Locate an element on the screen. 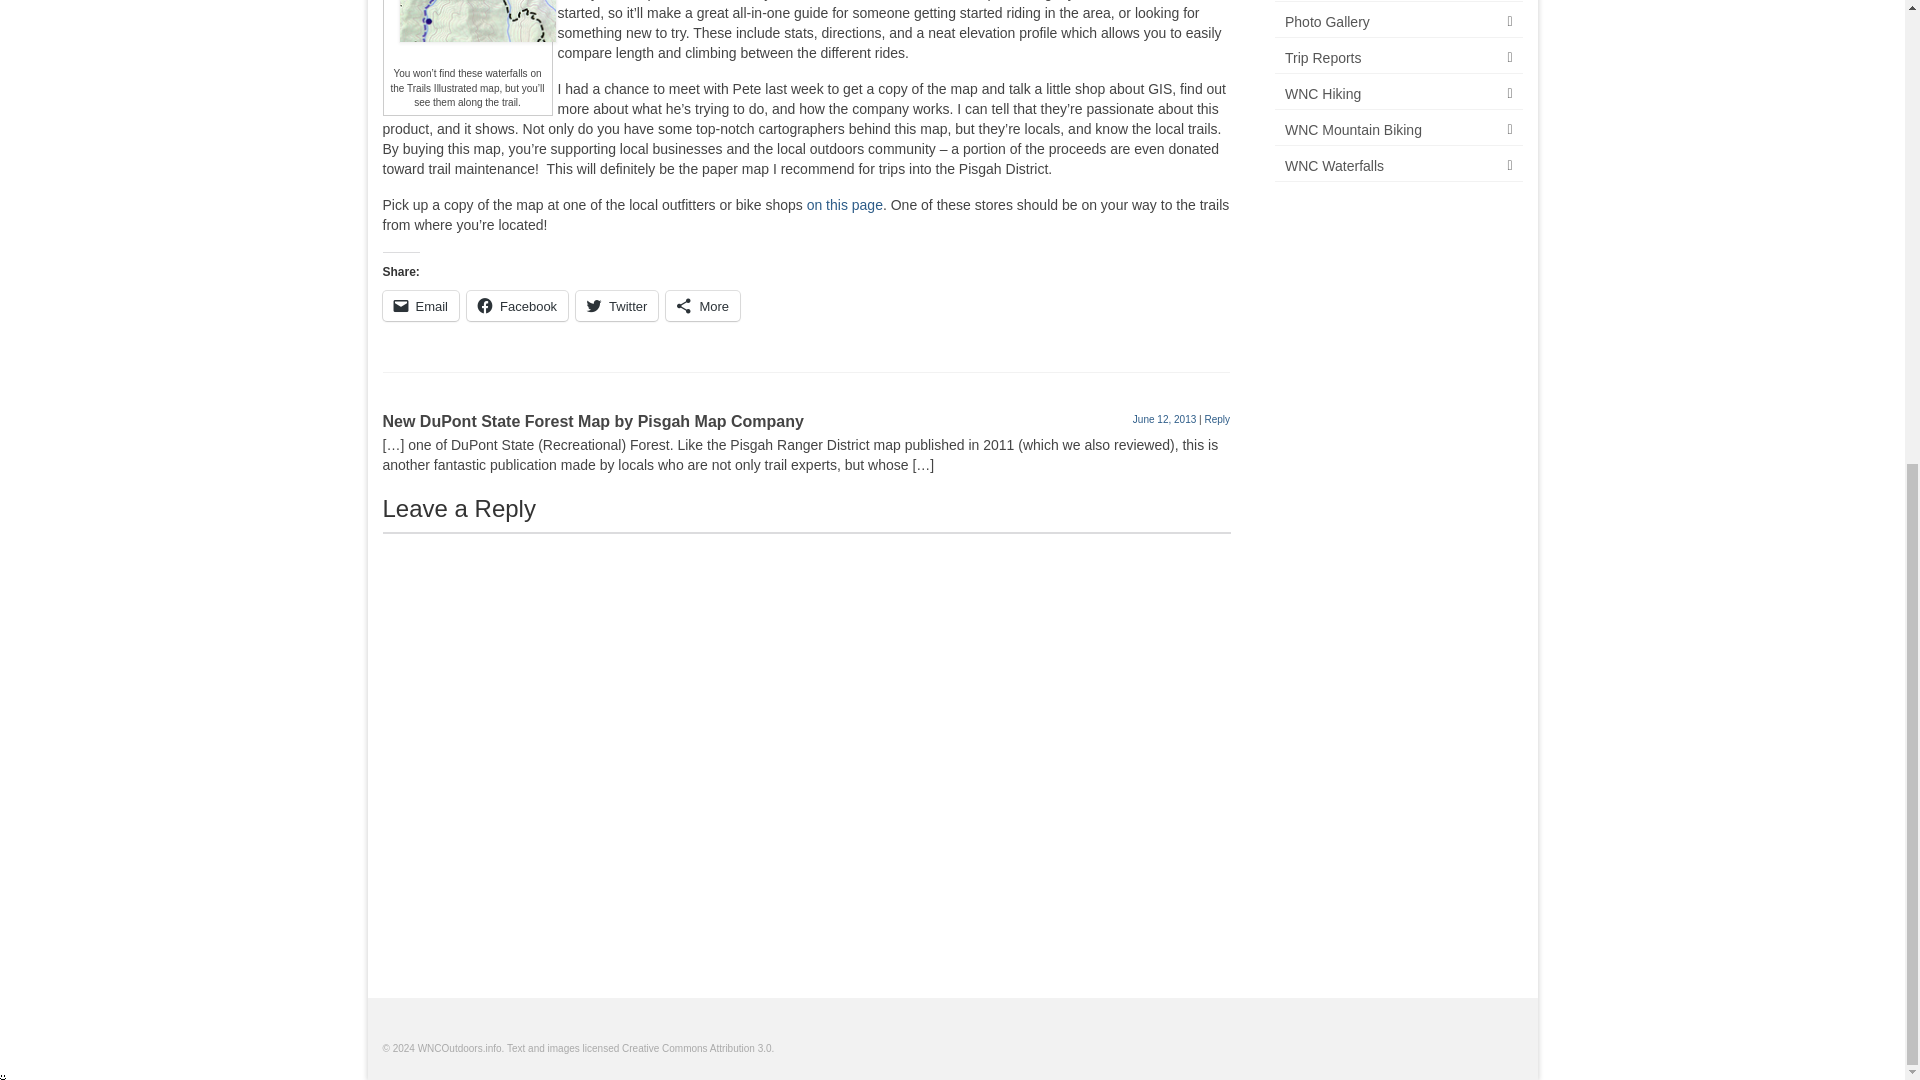 This screenshot has height=1080, width=1920. Click to share on Facebook is located at coordinates (517, 305).